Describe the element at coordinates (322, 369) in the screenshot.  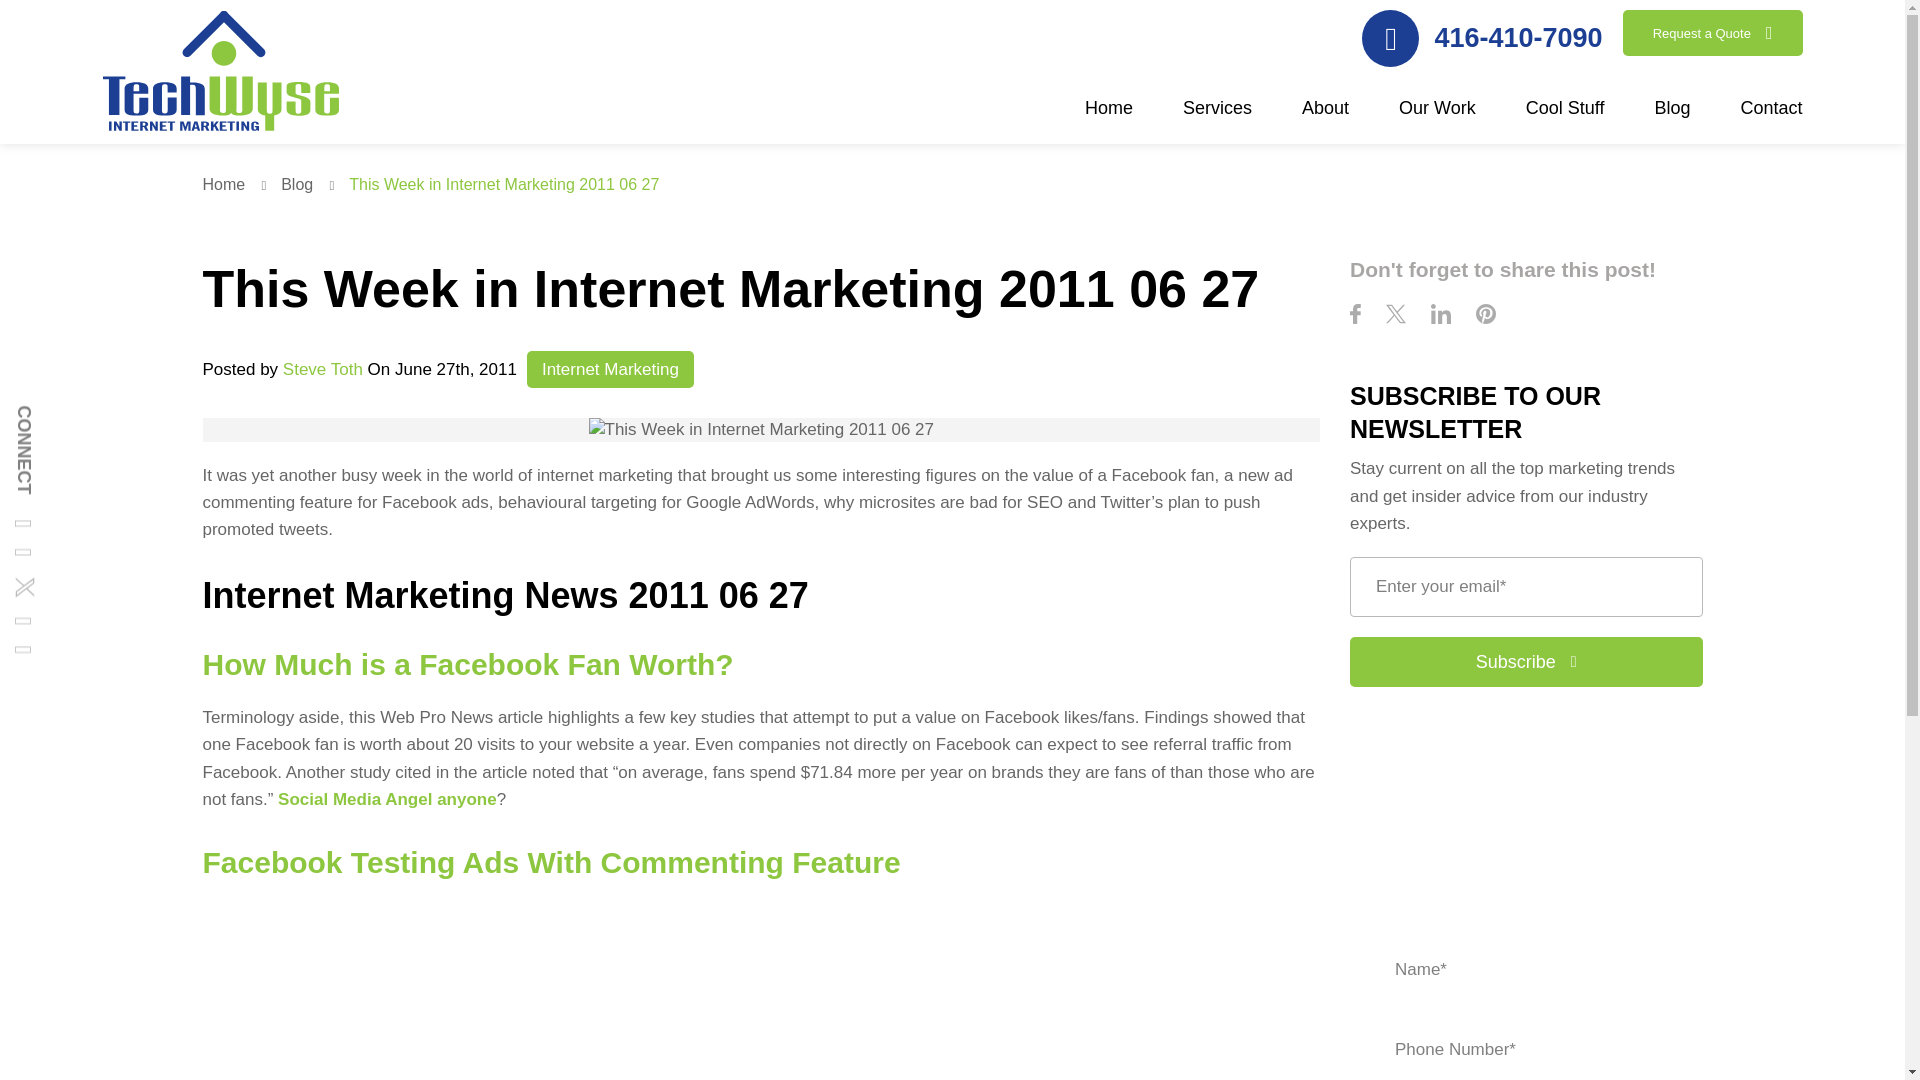
I see `Posts by Steve Toth` at that location.